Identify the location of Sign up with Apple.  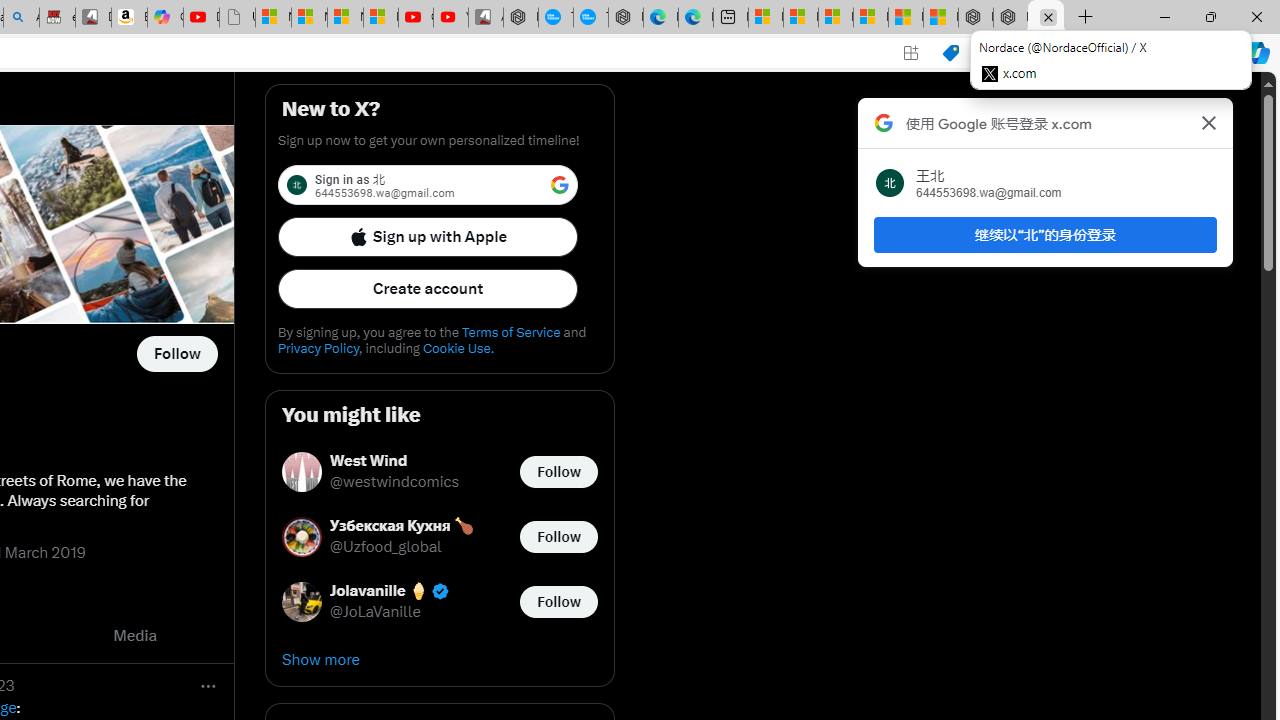
(428, 236).